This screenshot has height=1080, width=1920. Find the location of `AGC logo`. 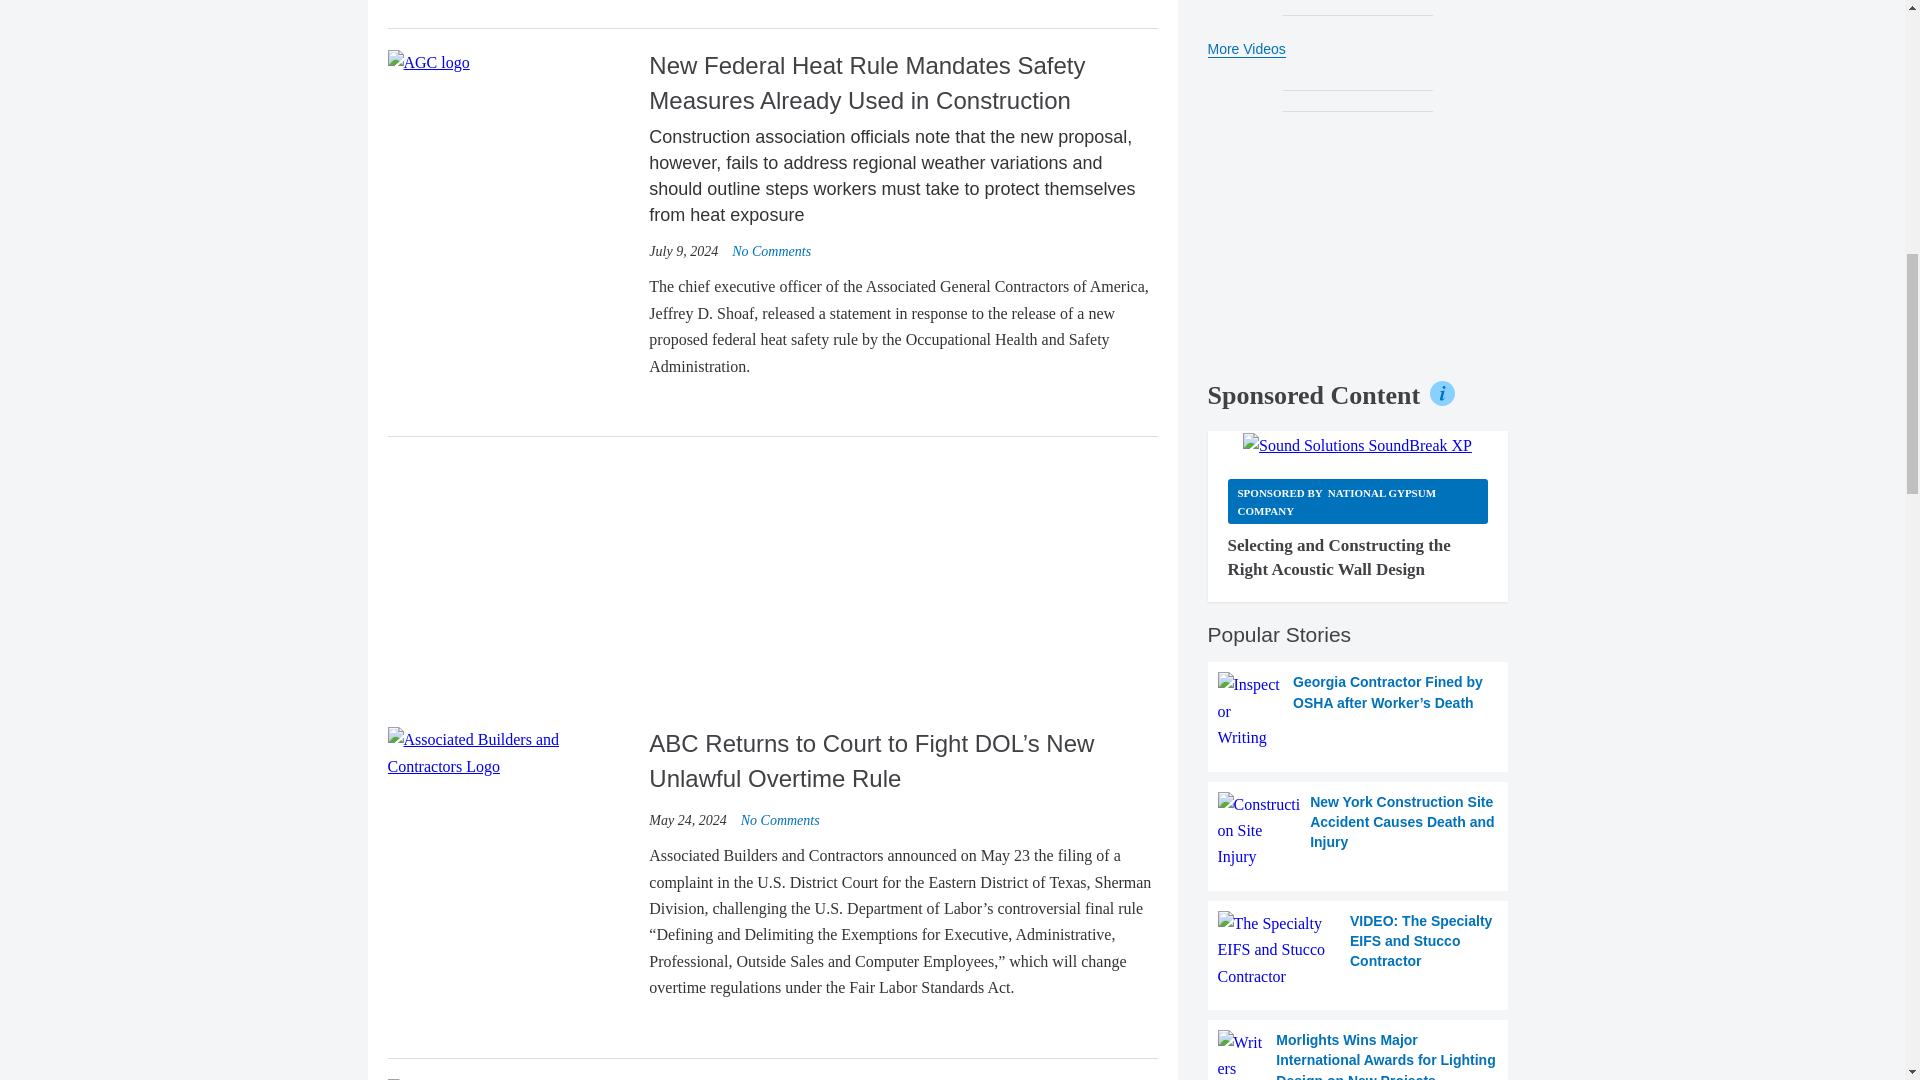

AGC logo is located at coordinates (428, 62).